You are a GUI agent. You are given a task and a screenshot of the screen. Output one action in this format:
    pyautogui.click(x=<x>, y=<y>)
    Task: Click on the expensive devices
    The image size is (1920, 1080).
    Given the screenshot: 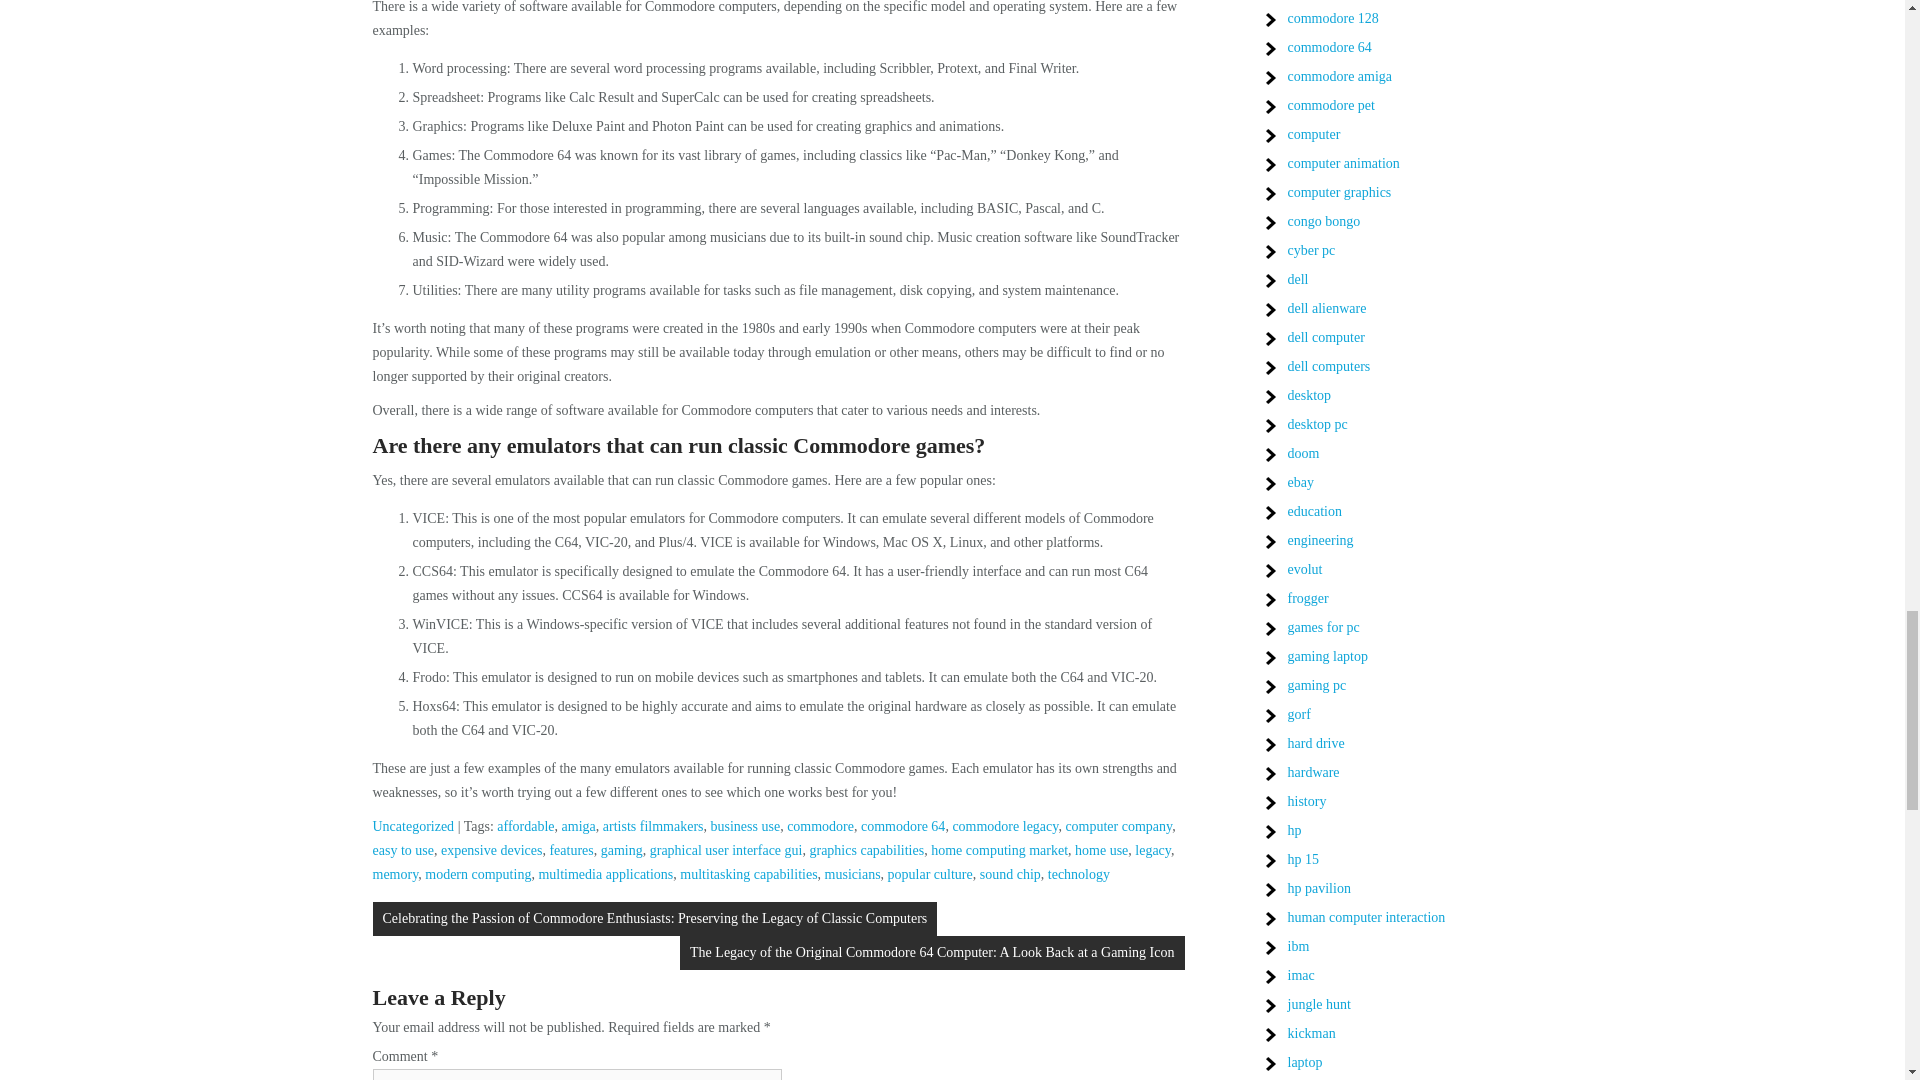 What is the action you would take?
    pyautogui.click(x=491, y=850)
    